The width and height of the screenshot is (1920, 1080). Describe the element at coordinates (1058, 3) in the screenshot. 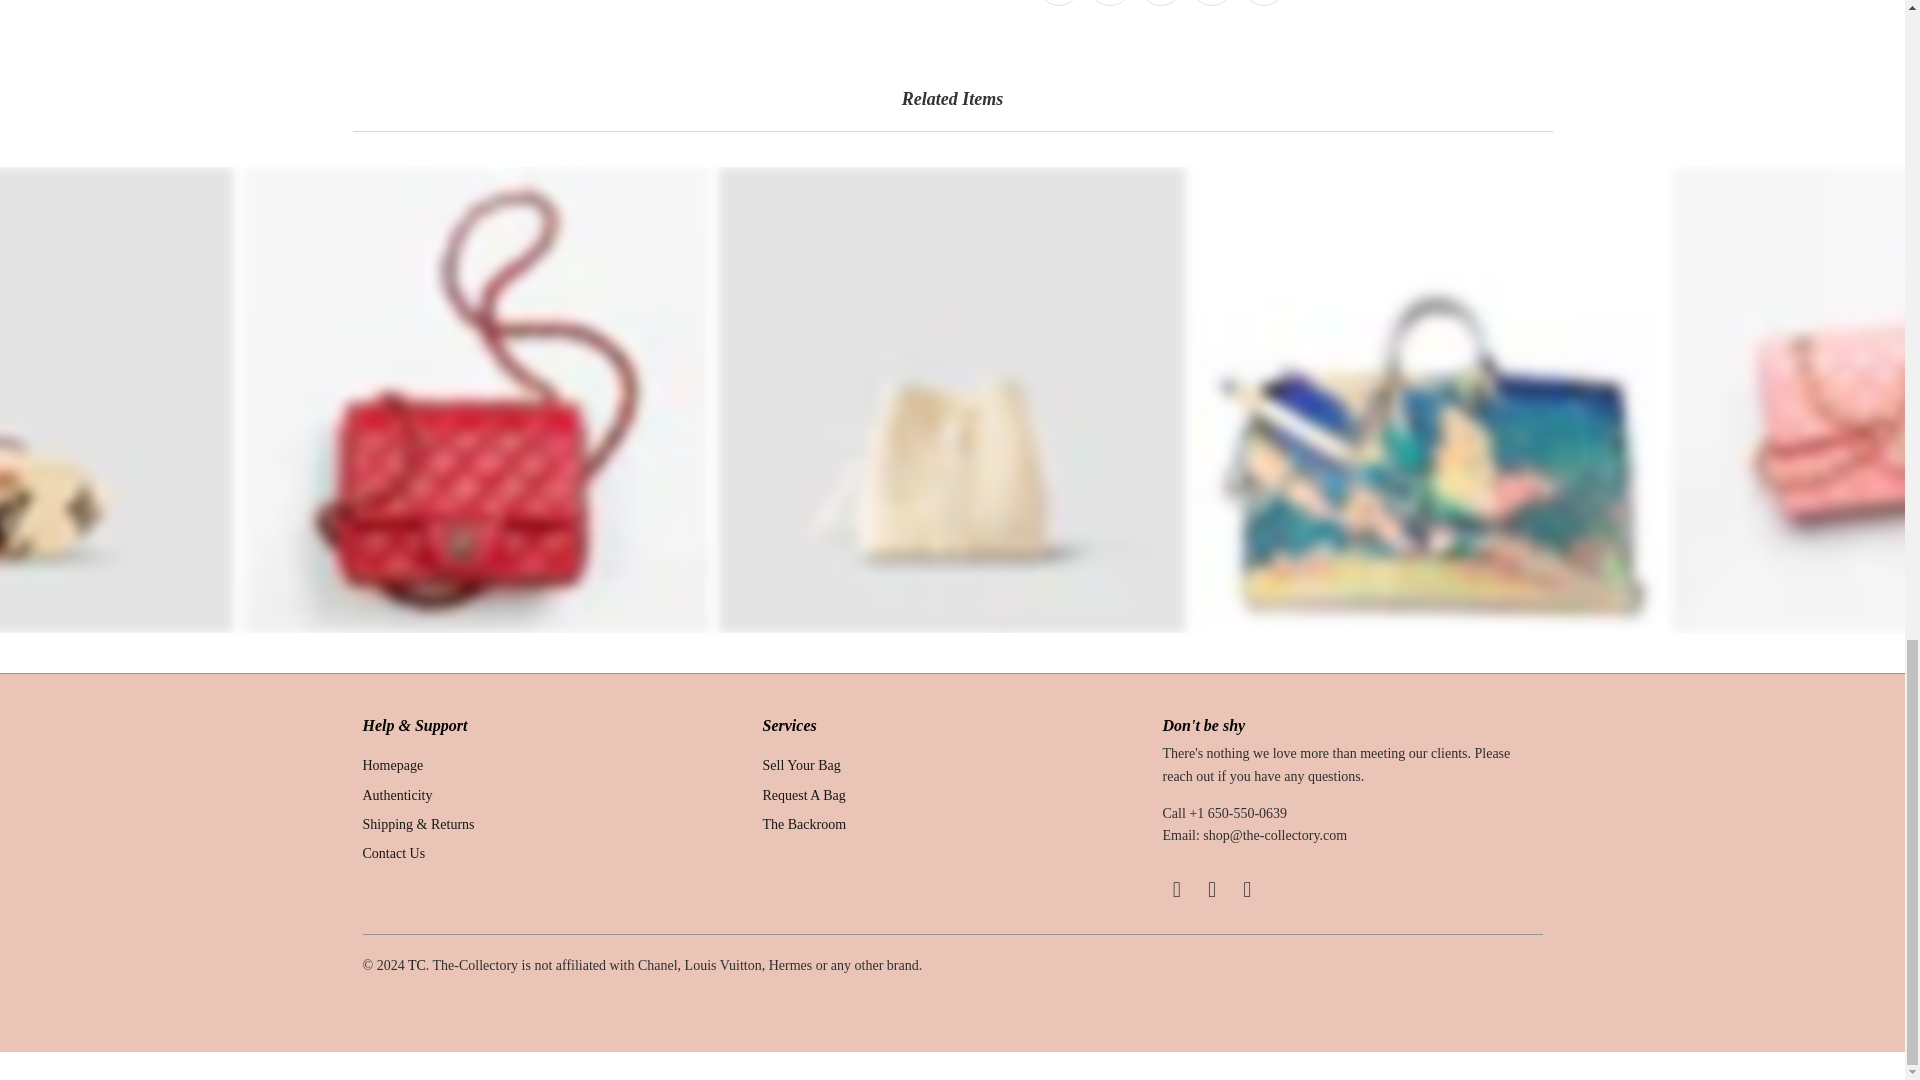

I see `Share this on Twitter` at that location.